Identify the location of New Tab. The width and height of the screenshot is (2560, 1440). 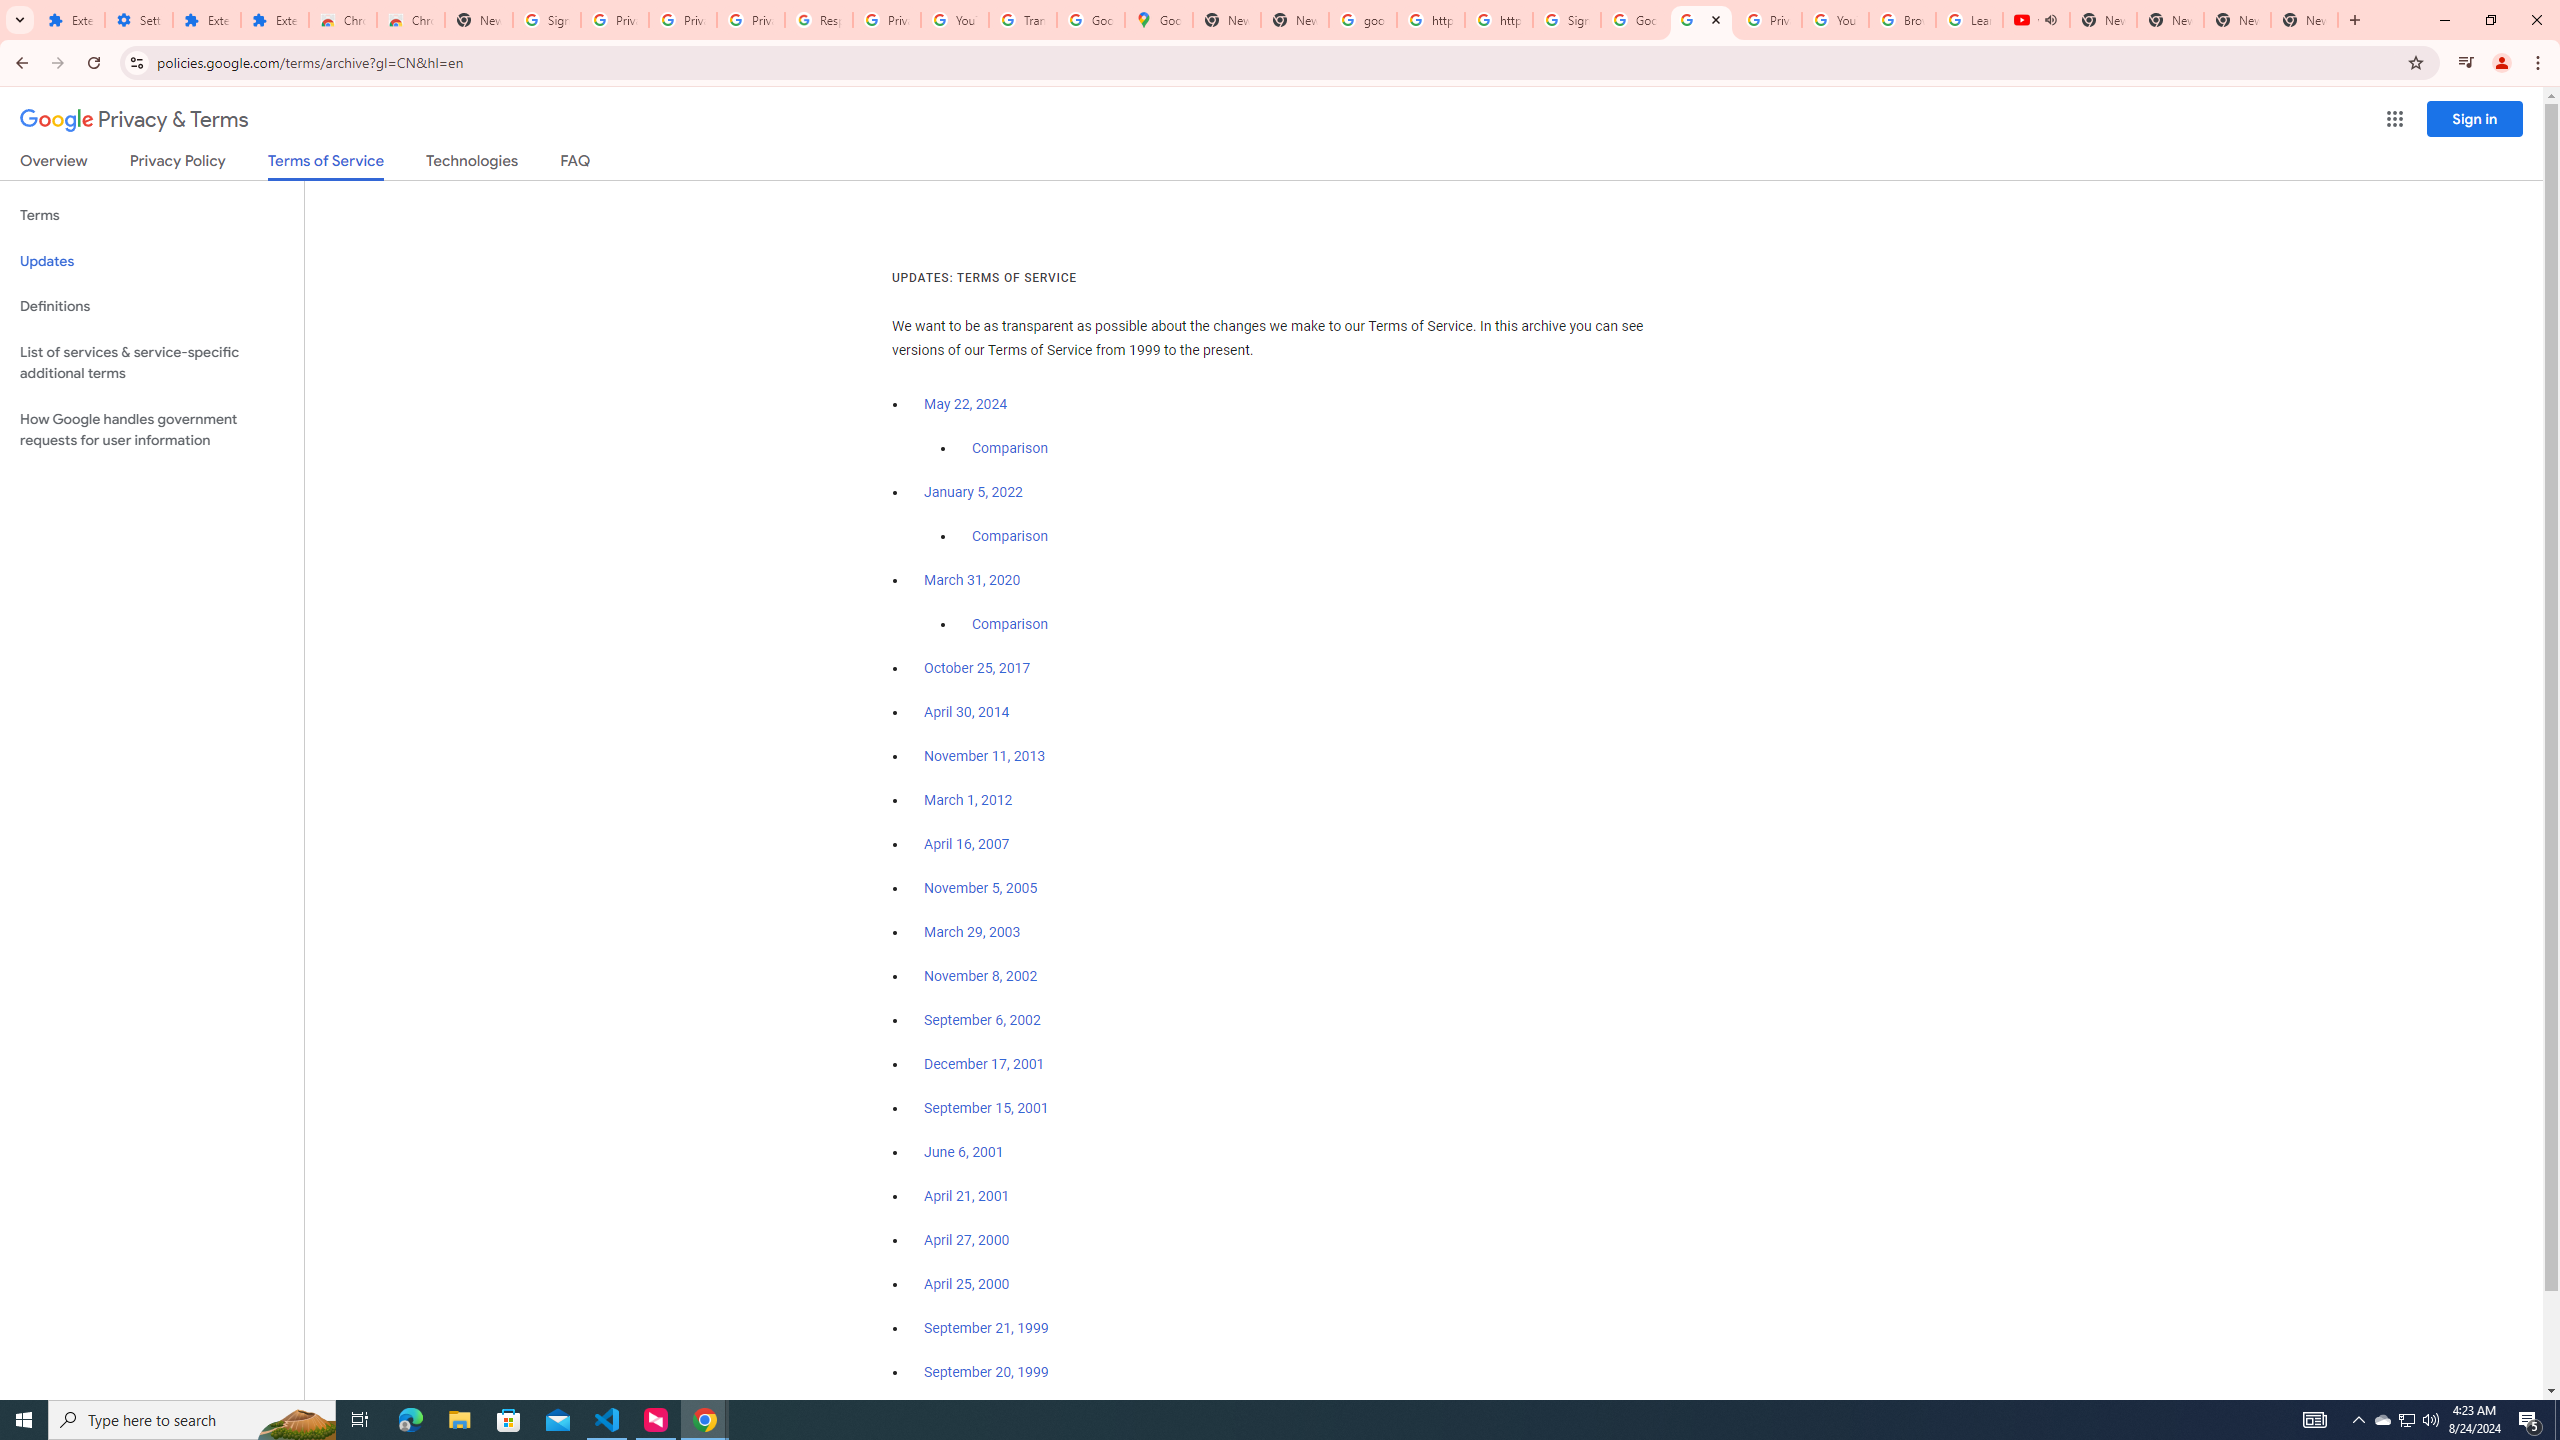
(2305, 20).